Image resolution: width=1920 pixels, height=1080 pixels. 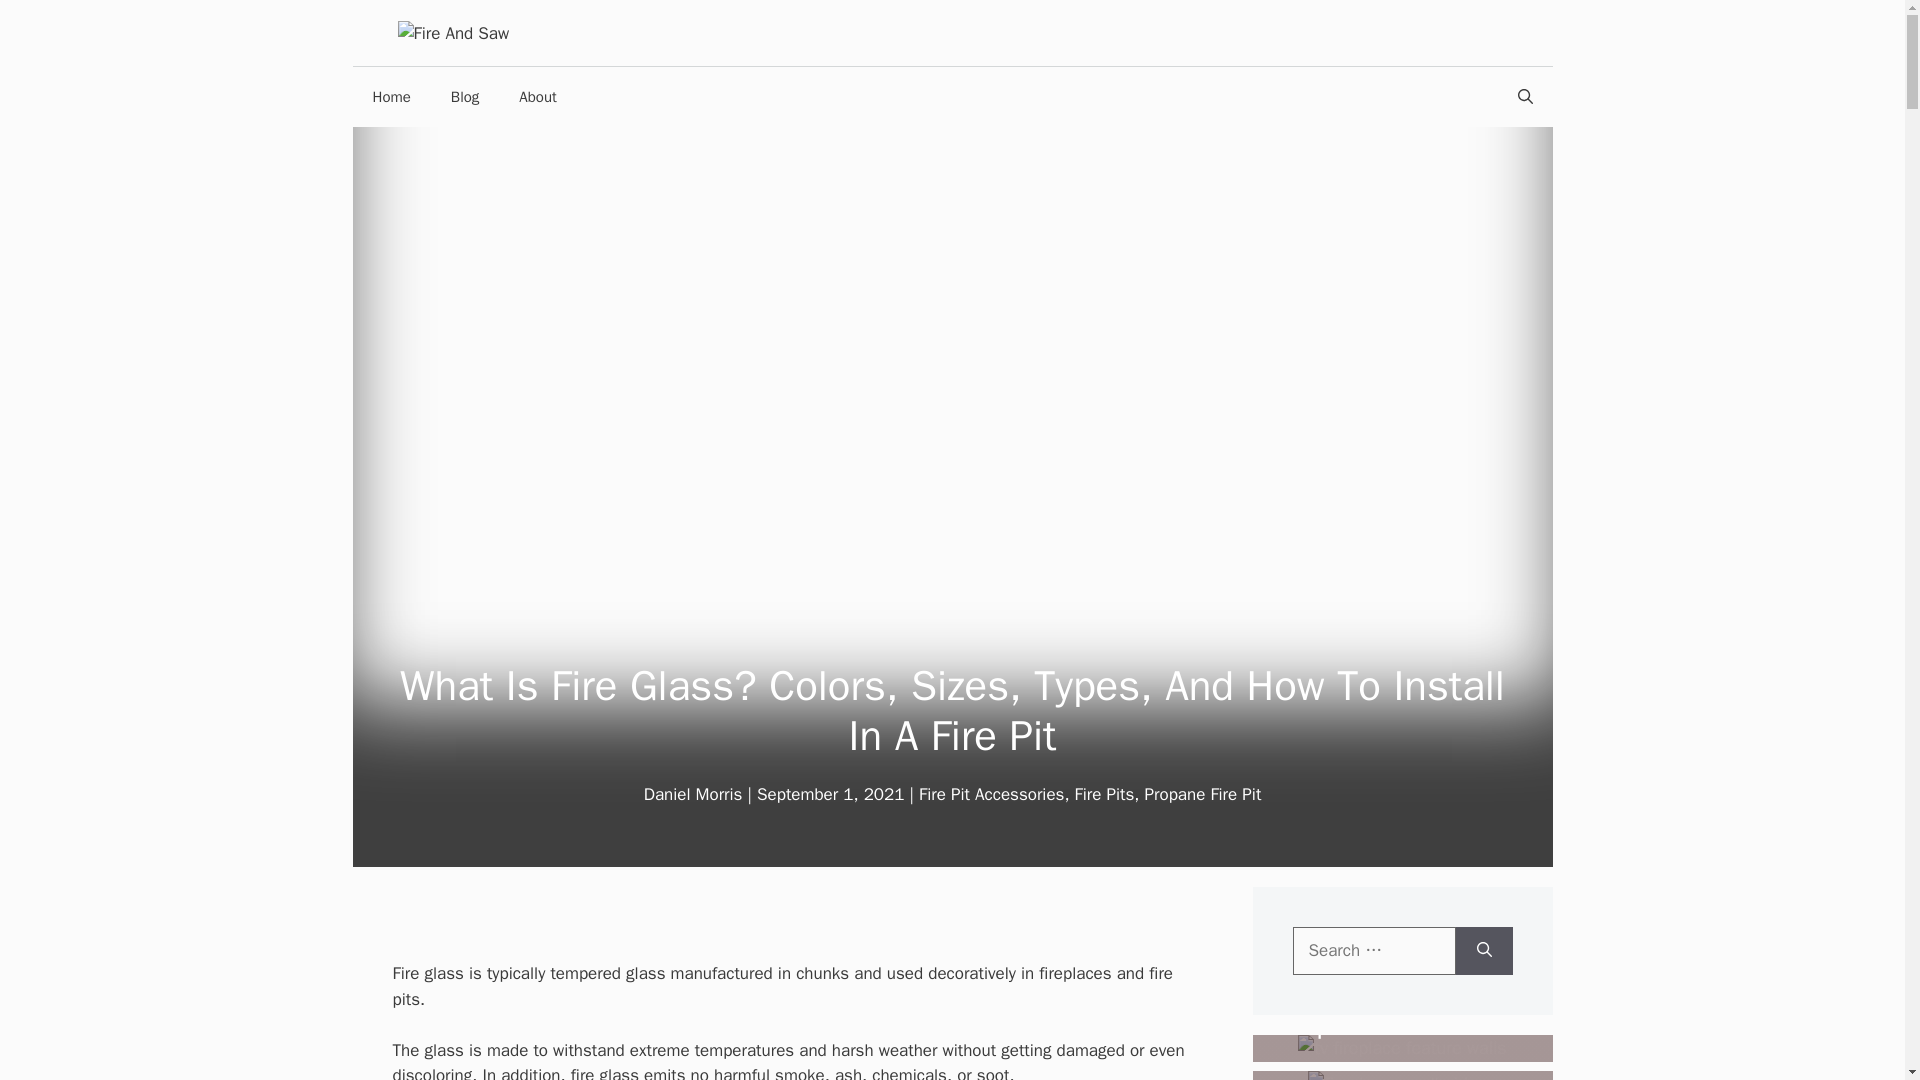 I want to click on Fire Pits, so click(x=1104, y=794).